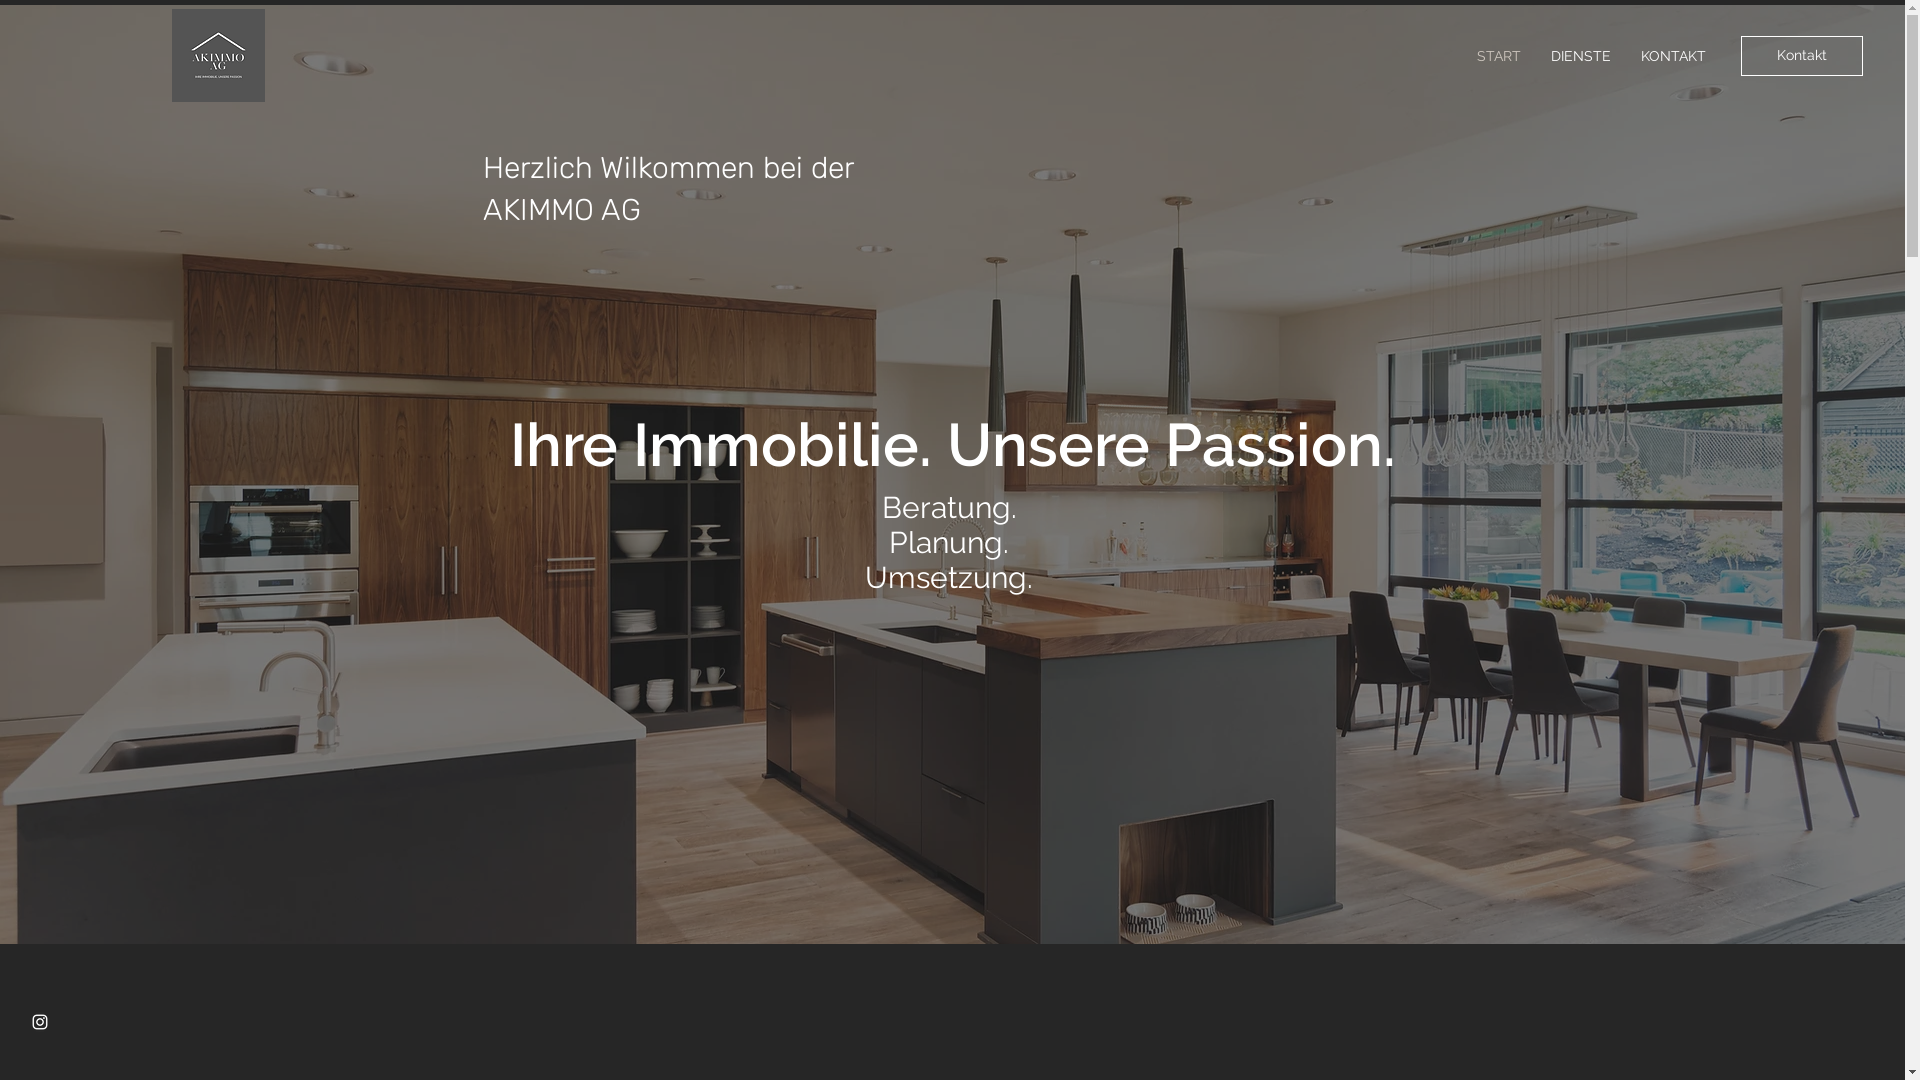 This screenshot has height=1080, width=1920. What do you see at coordinates (1499, 56) in the screenshot?
I see `START` at bounding box center [1499, 56].